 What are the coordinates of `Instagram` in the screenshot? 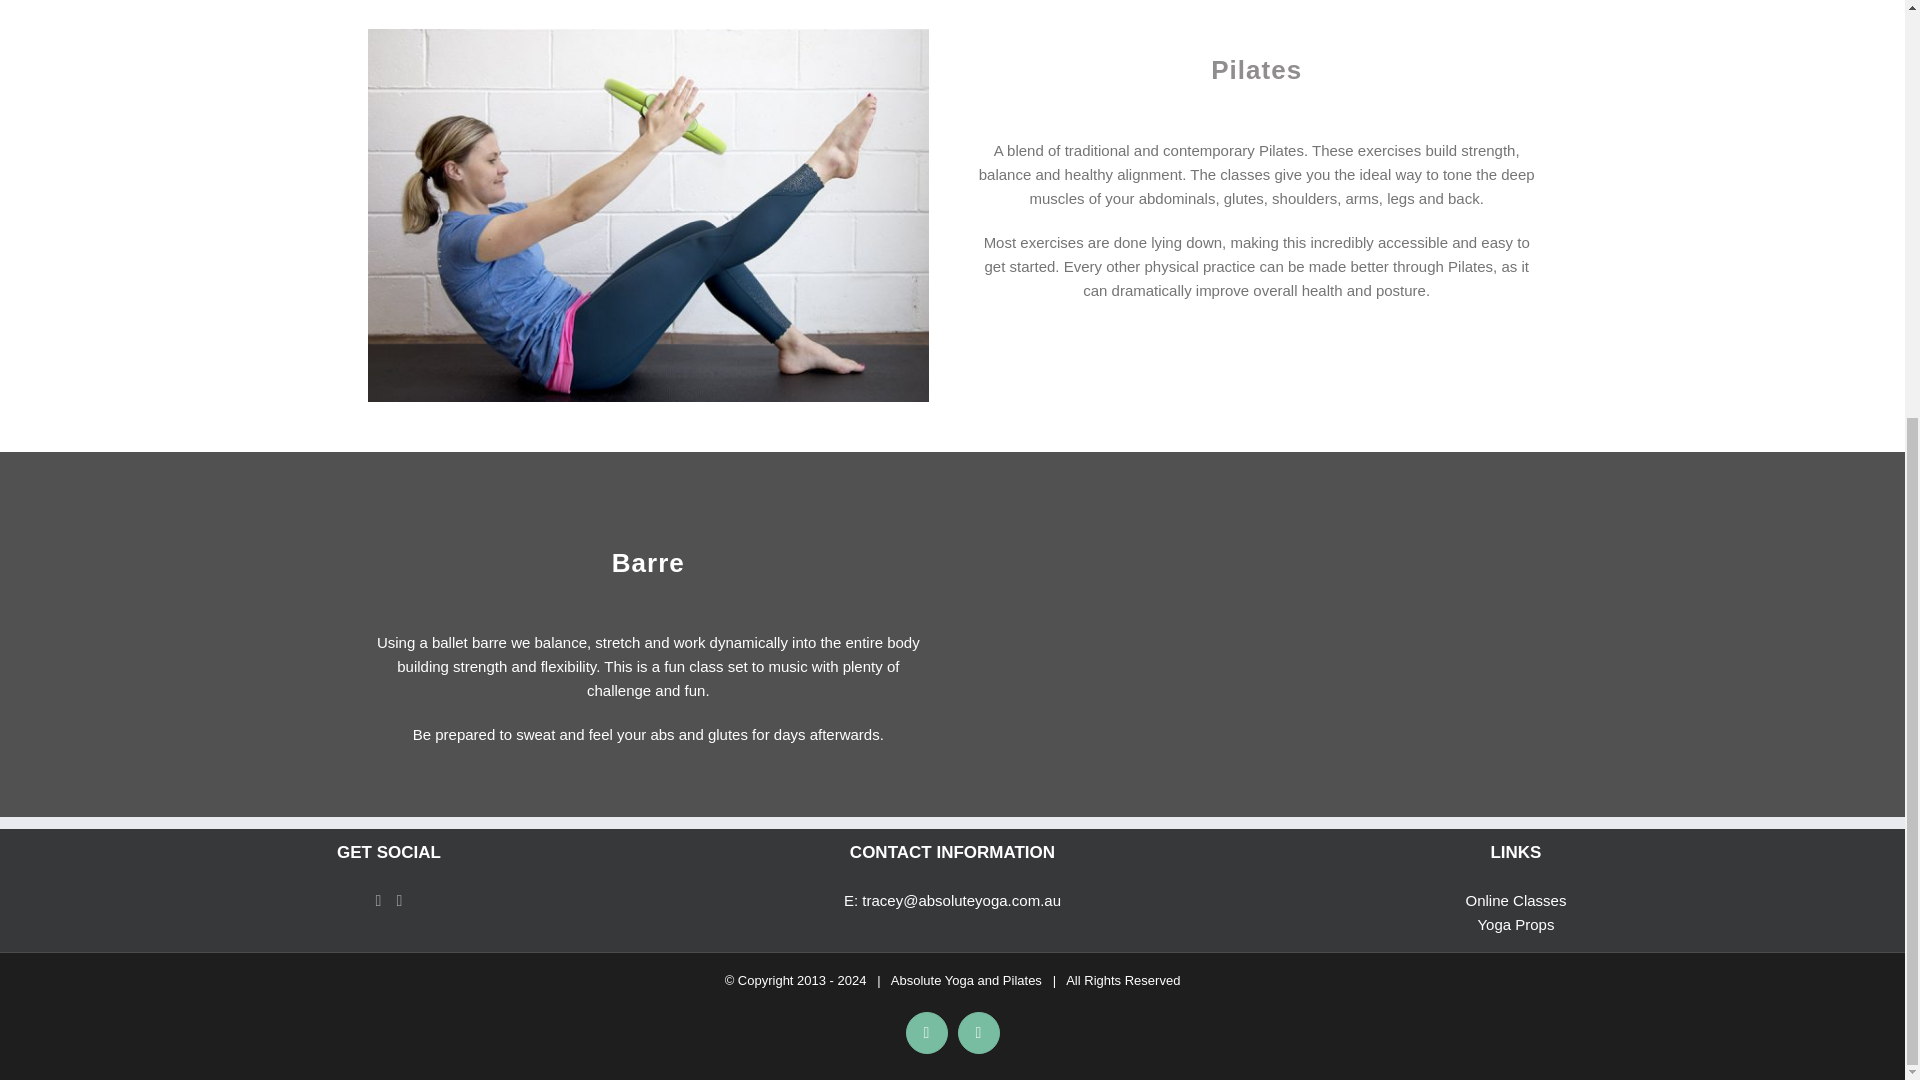 It's located at (979, 1032).